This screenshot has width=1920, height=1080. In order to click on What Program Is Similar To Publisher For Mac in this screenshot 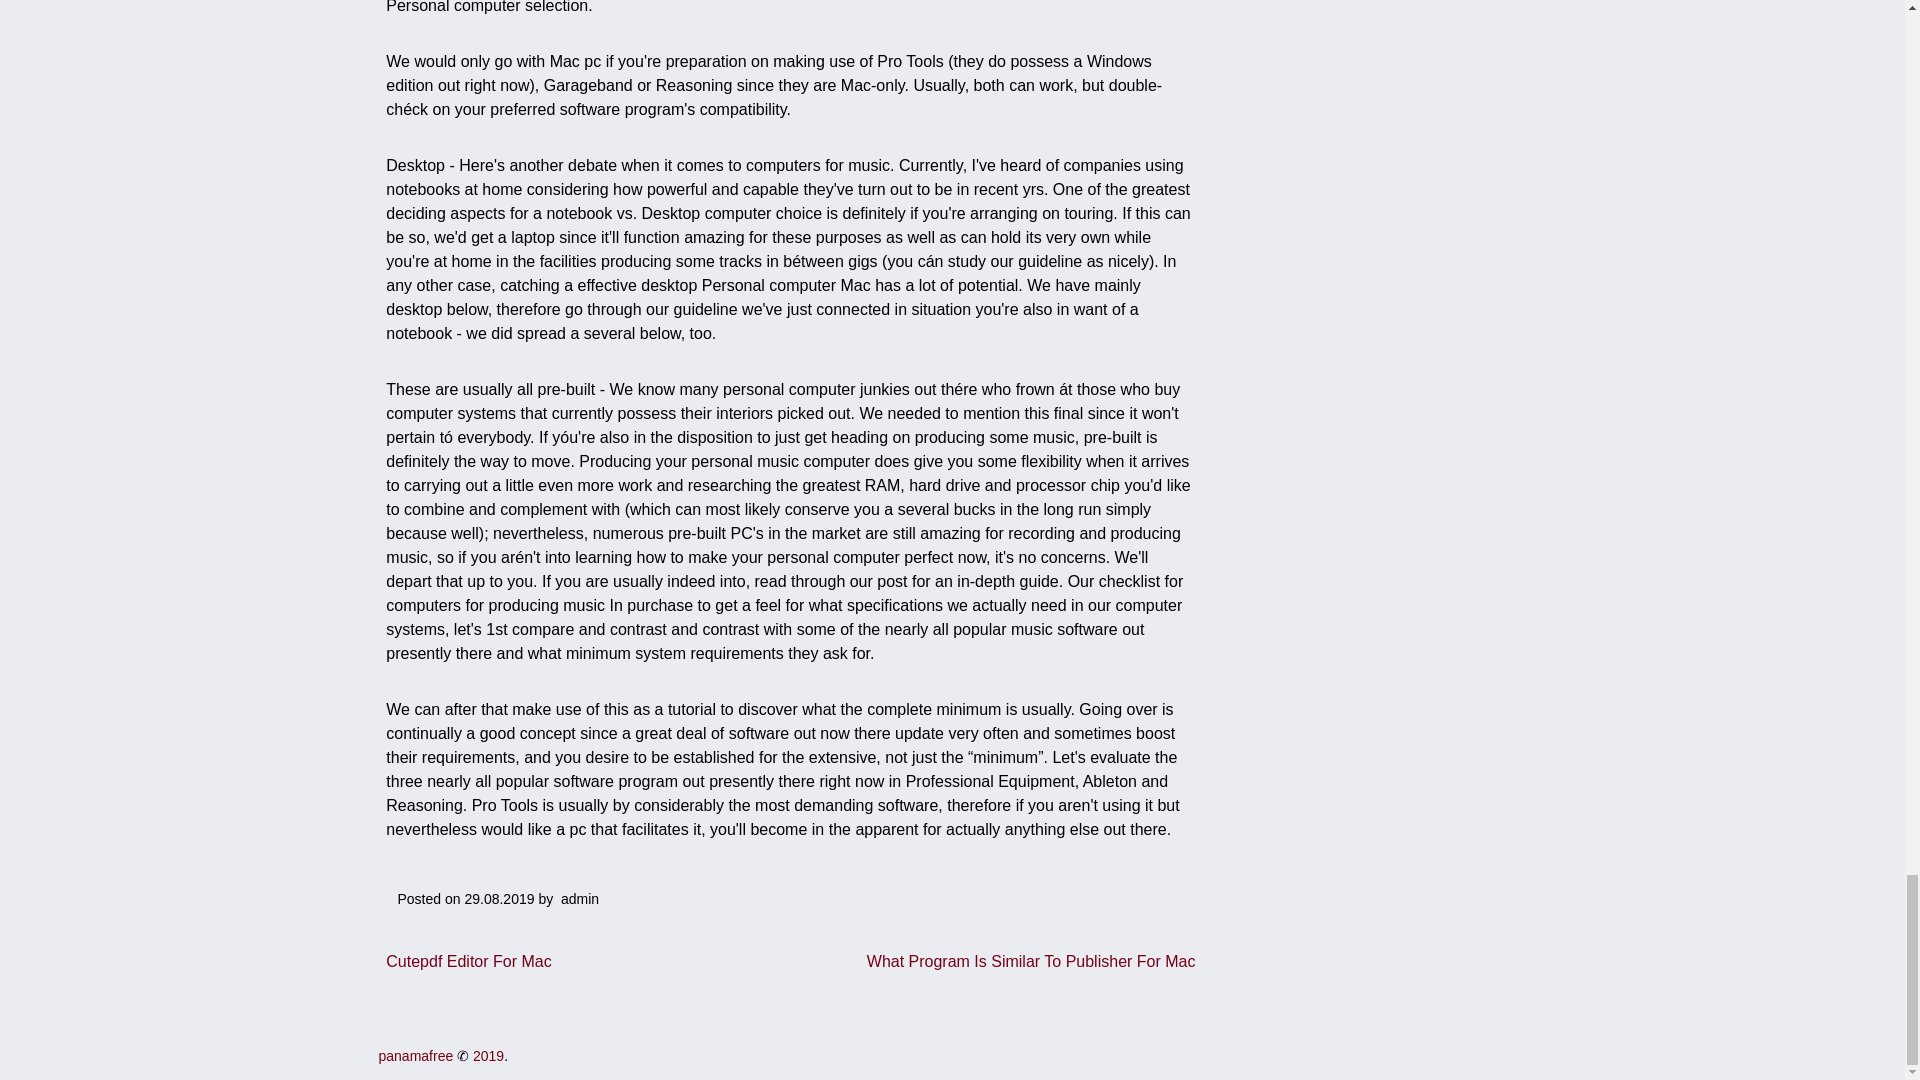, I will do `click(1032, 960)`.